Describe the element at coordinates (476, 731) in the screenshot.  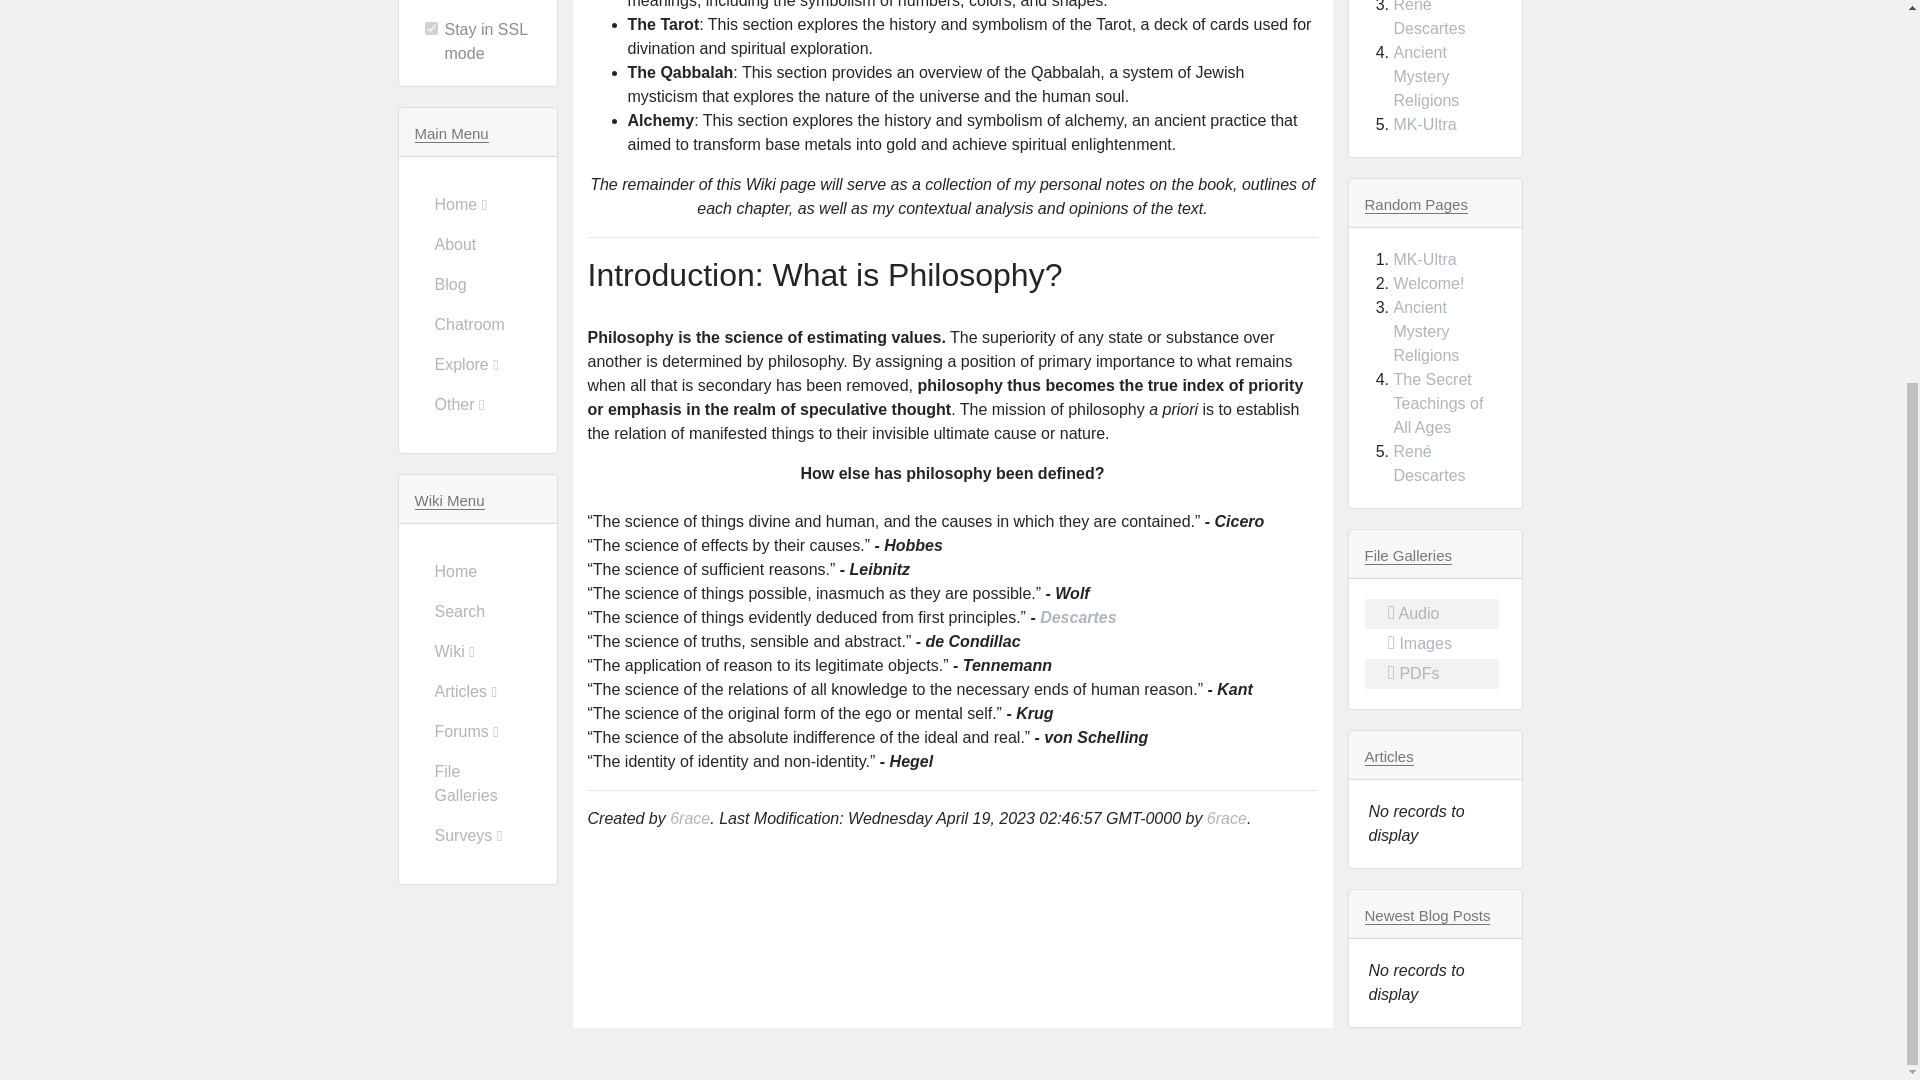
I see `Forums ` at that location.